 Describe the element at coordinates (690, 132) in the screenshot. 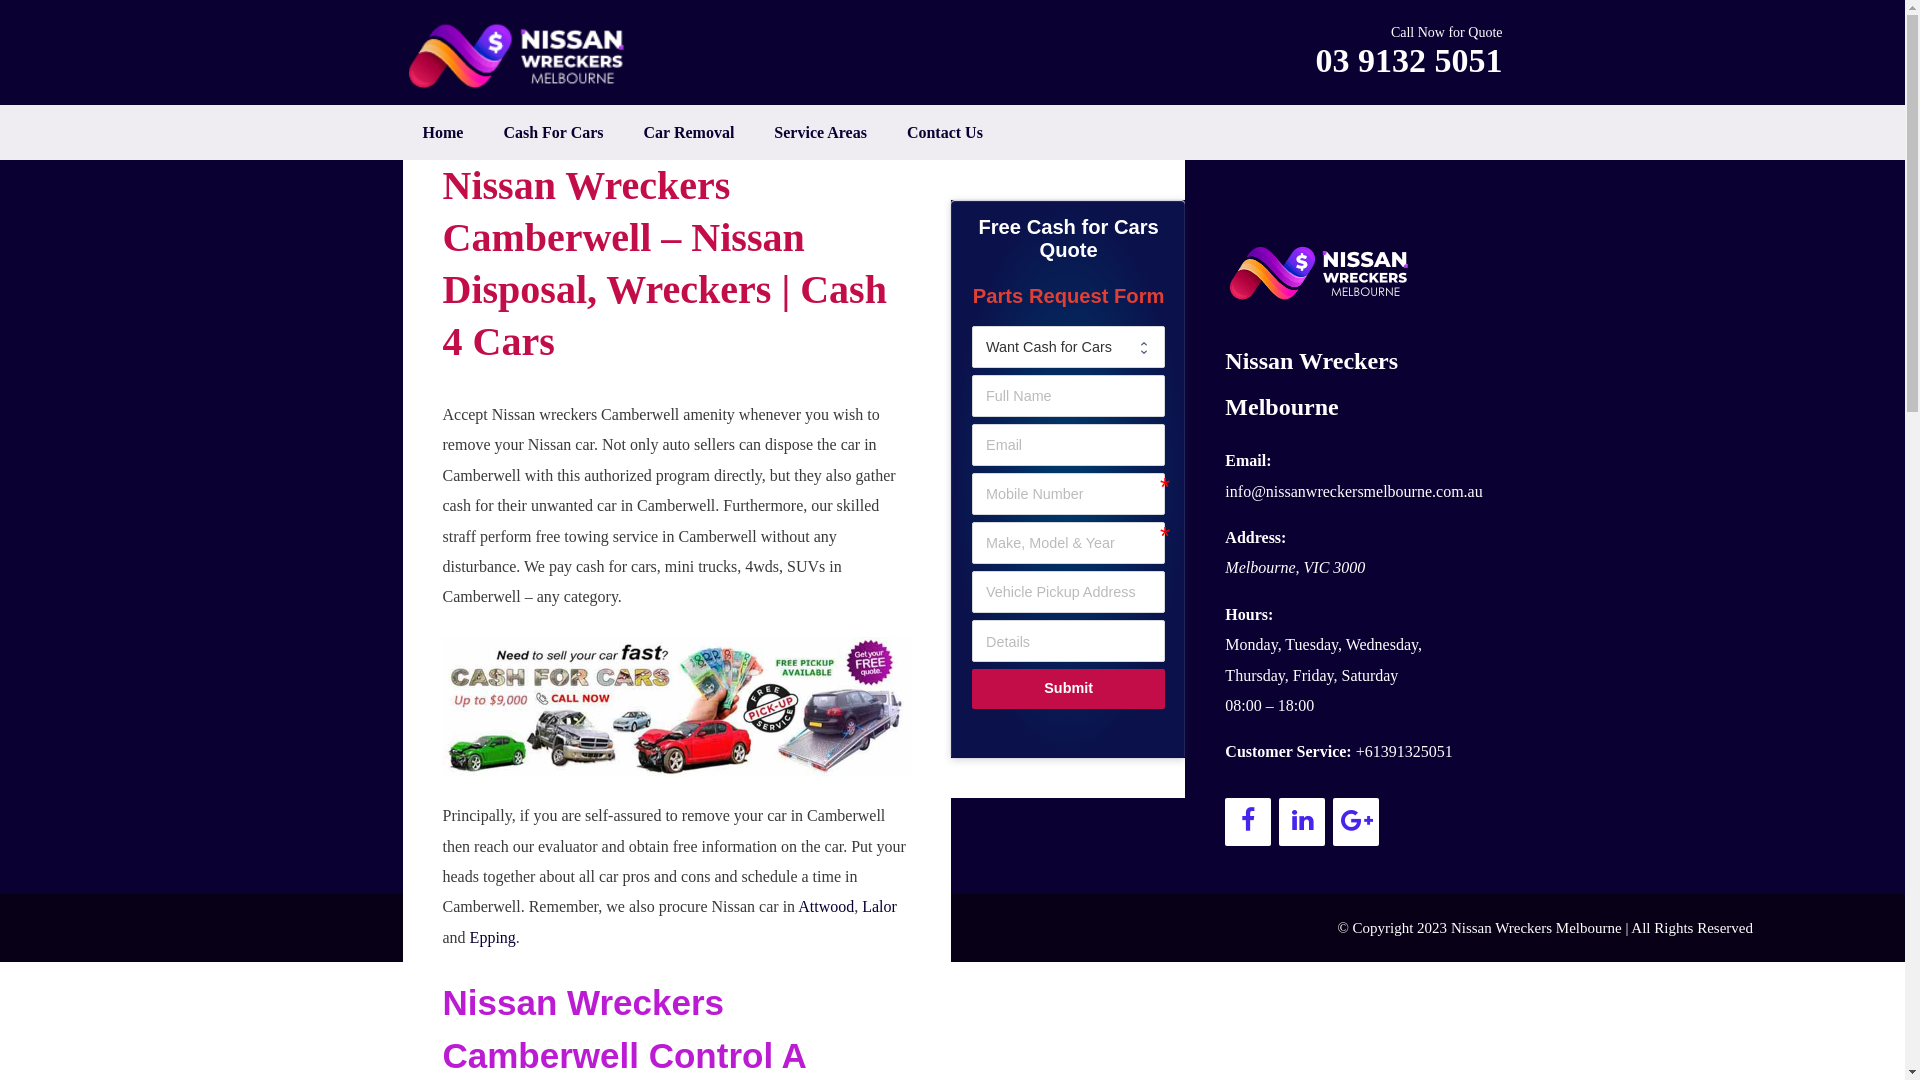

I see `Car Removal` at that location.